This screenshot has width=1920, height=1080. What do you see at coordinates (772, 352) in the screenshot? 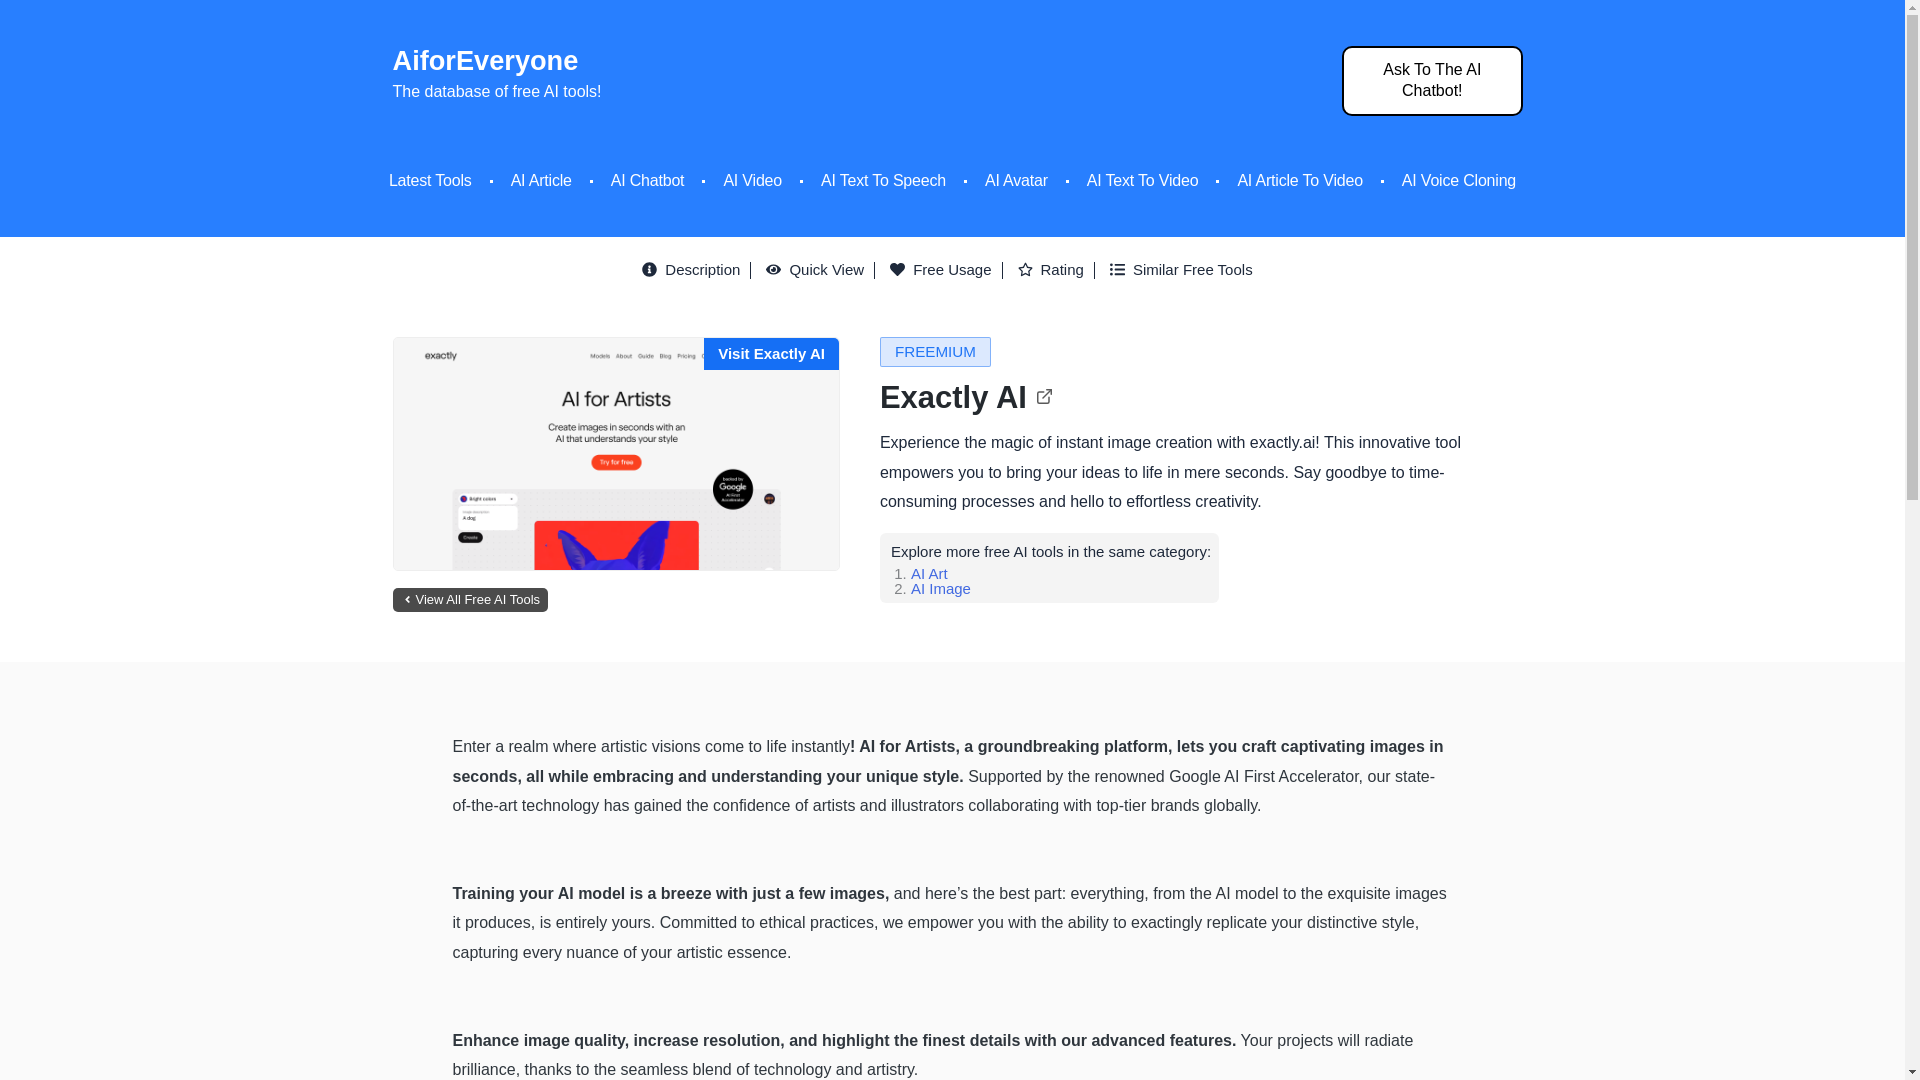
I see `Visit Exactly AI` at bounding box center [772, 352].